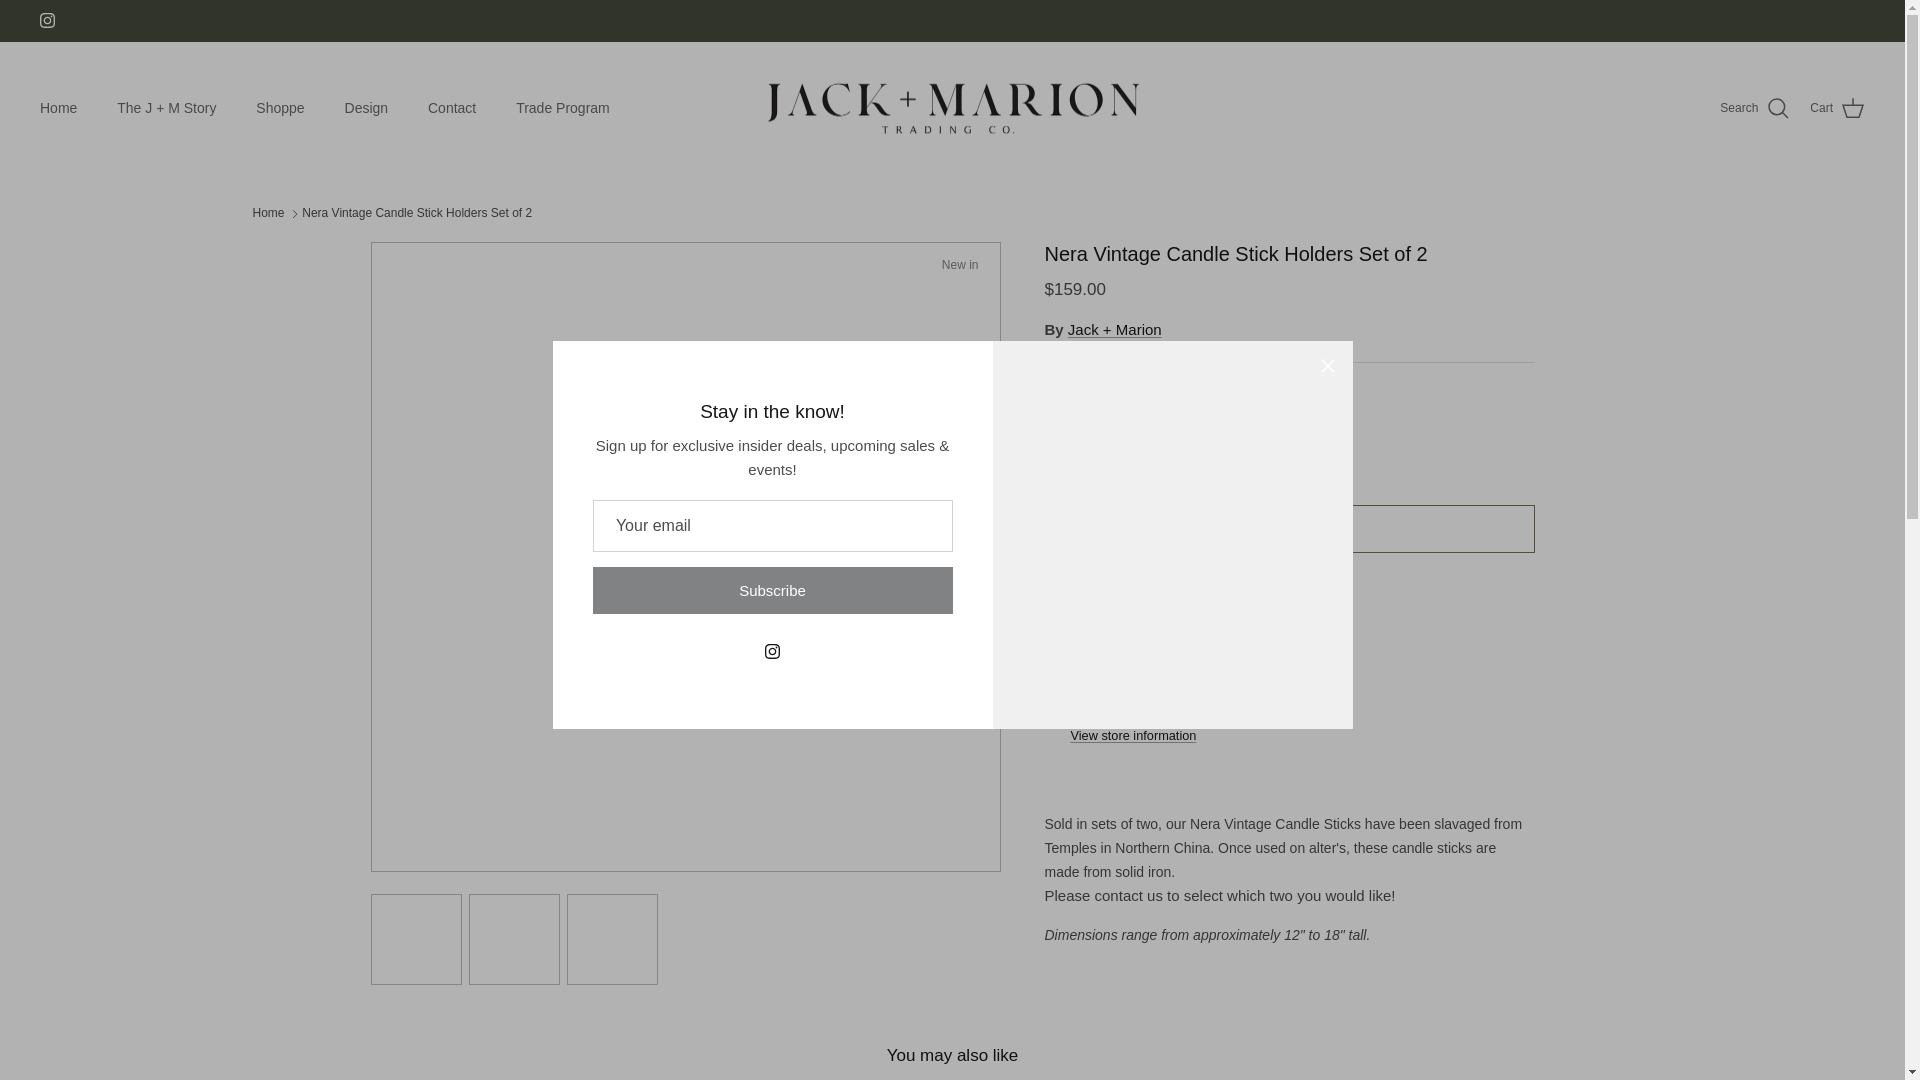 This screenshot has height=1080, width=1920. I want to click on Search, so click(1754, 109).